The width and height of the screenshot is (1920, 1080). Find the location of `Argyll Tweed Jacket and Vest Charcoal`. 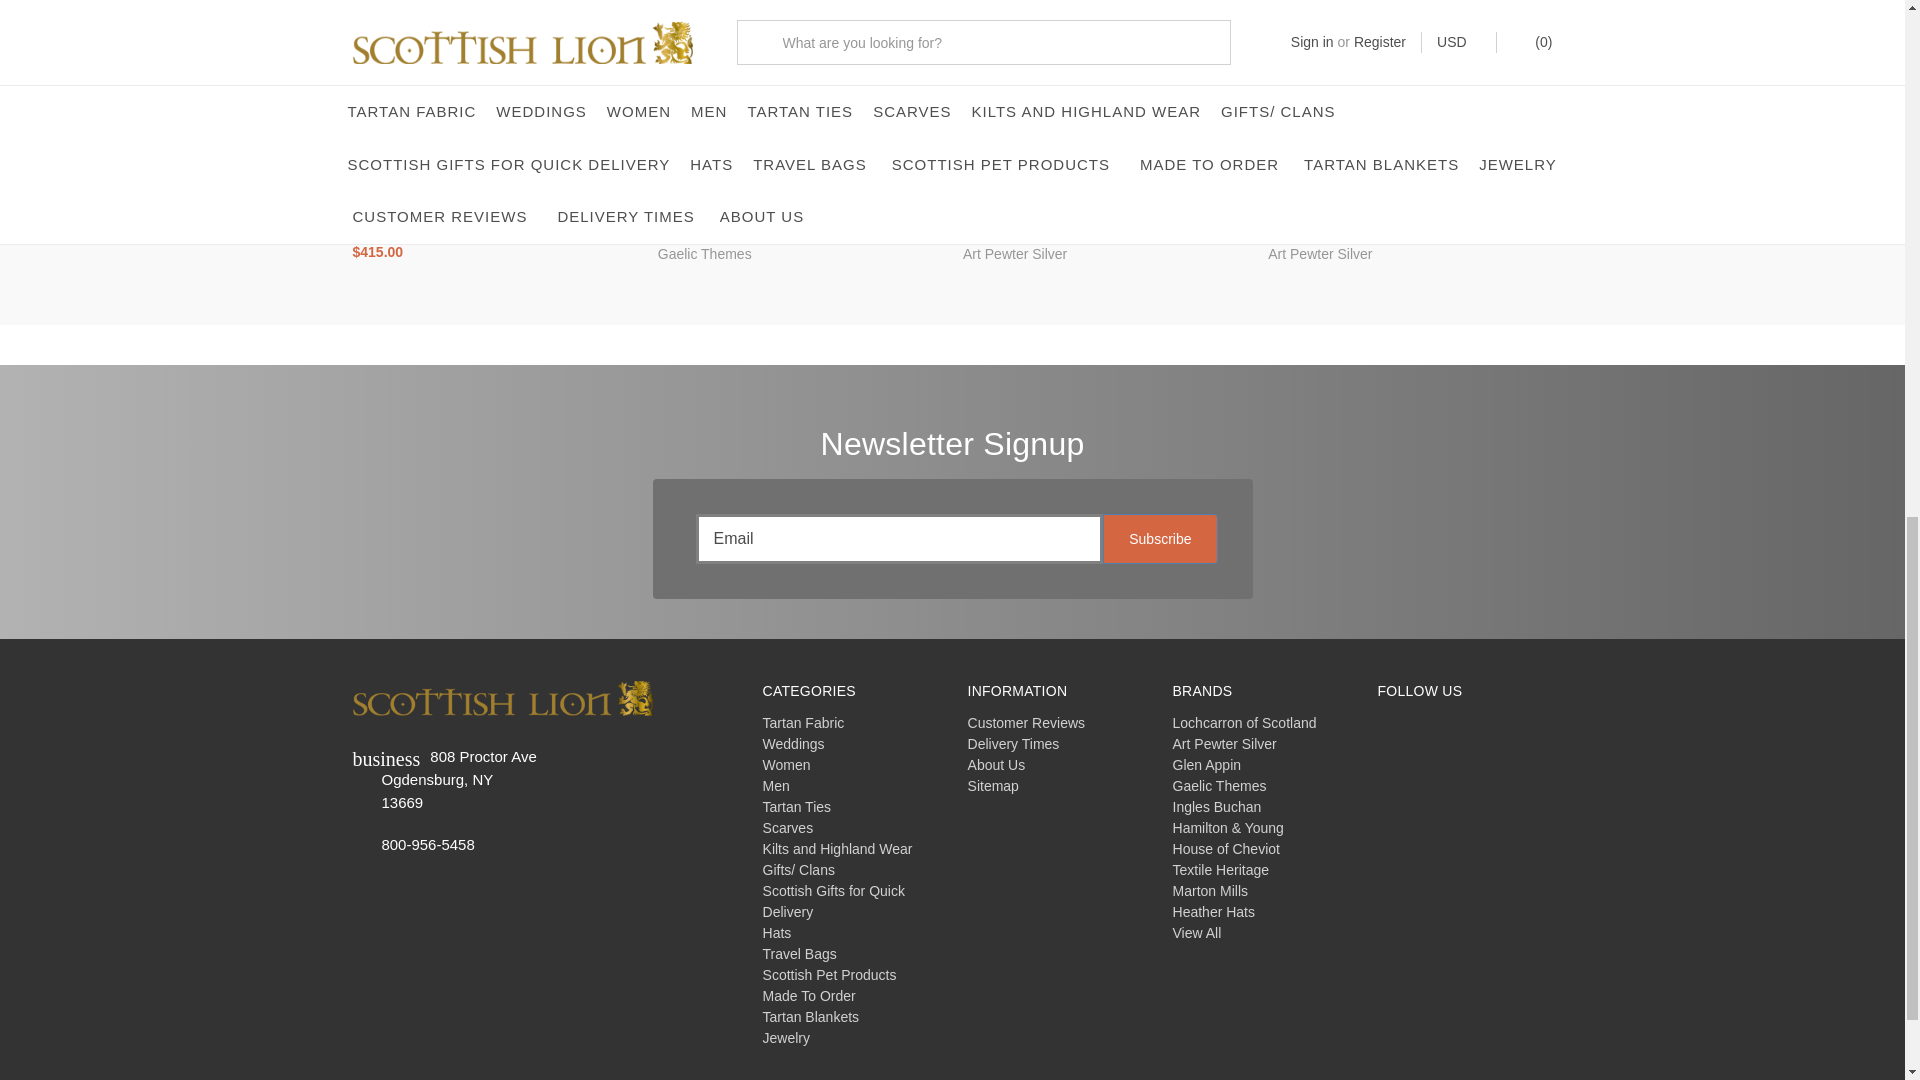

Argyll Tweed Jacket and Vest Charcoal is located at coordinates (799, 92).